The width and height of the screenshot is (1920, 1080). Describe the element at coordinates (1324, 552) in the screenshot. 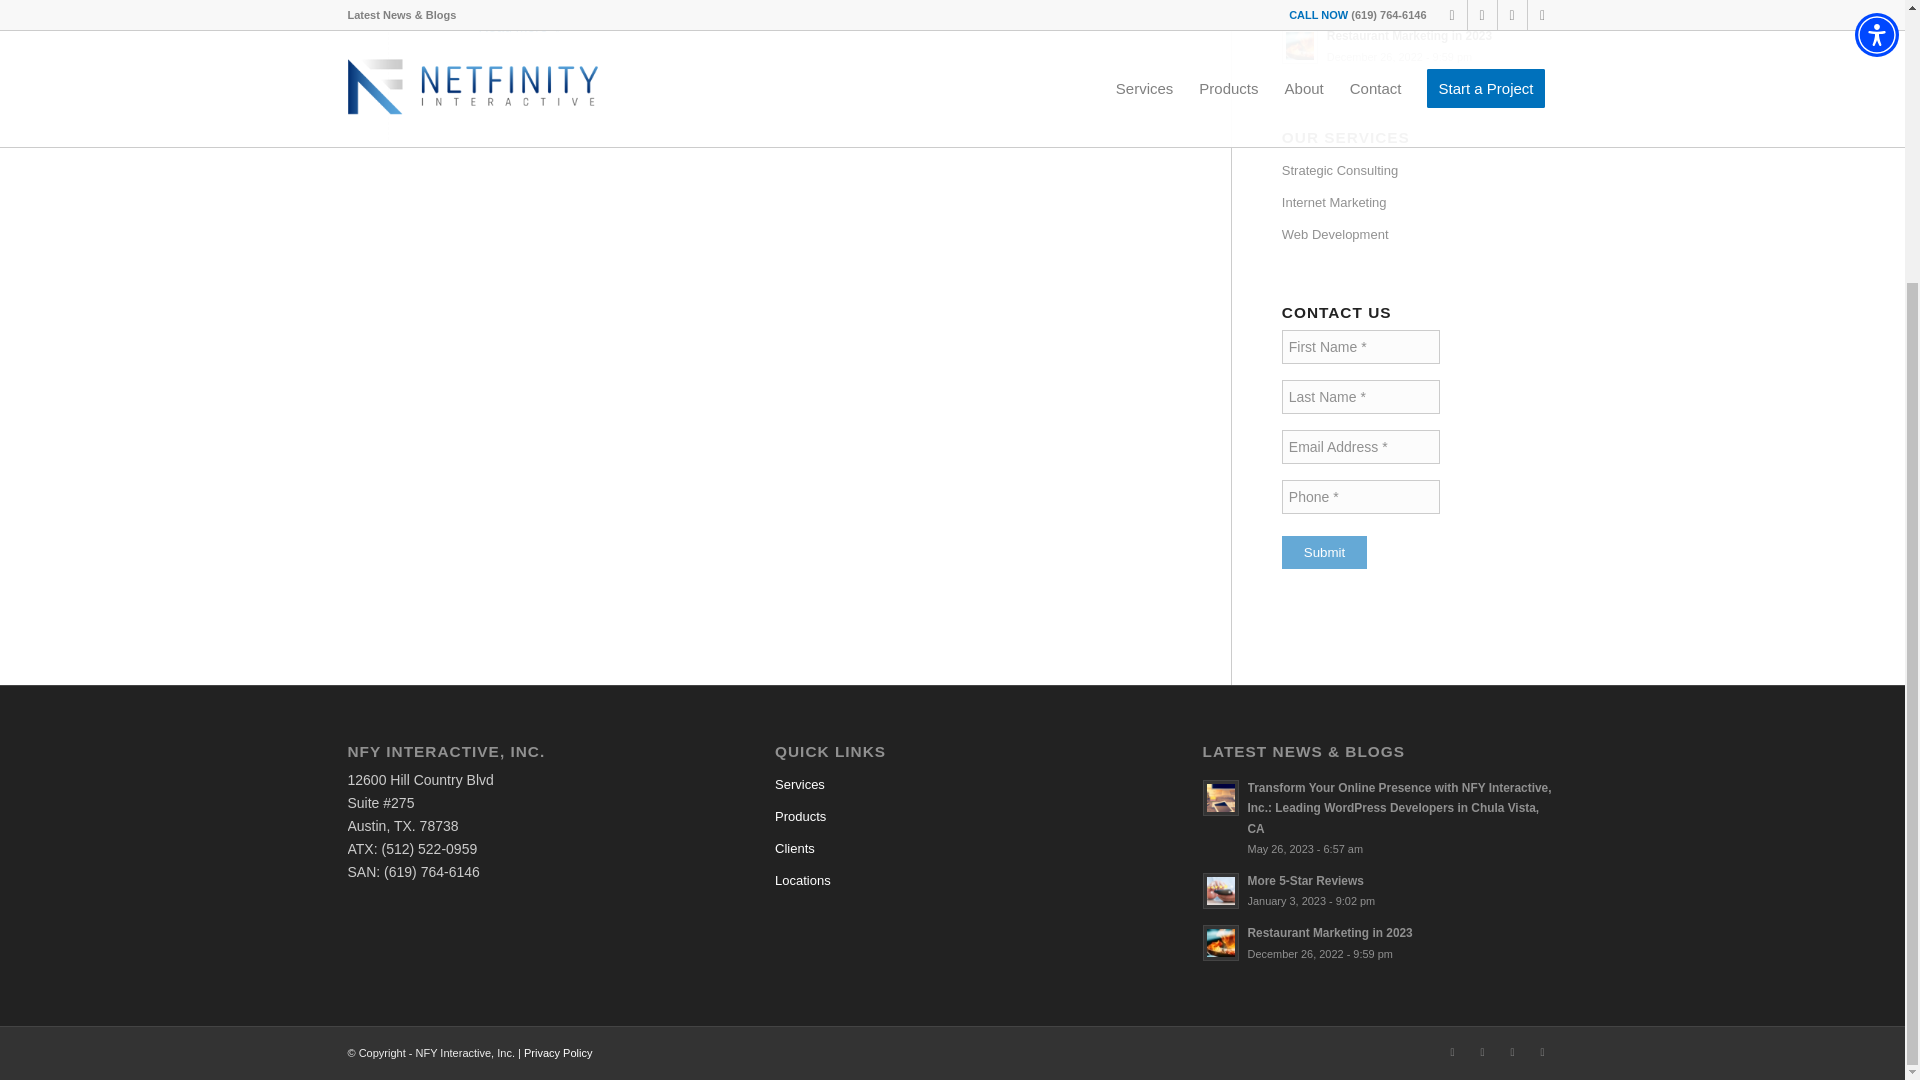

I see `Privacy Policy` at that location.